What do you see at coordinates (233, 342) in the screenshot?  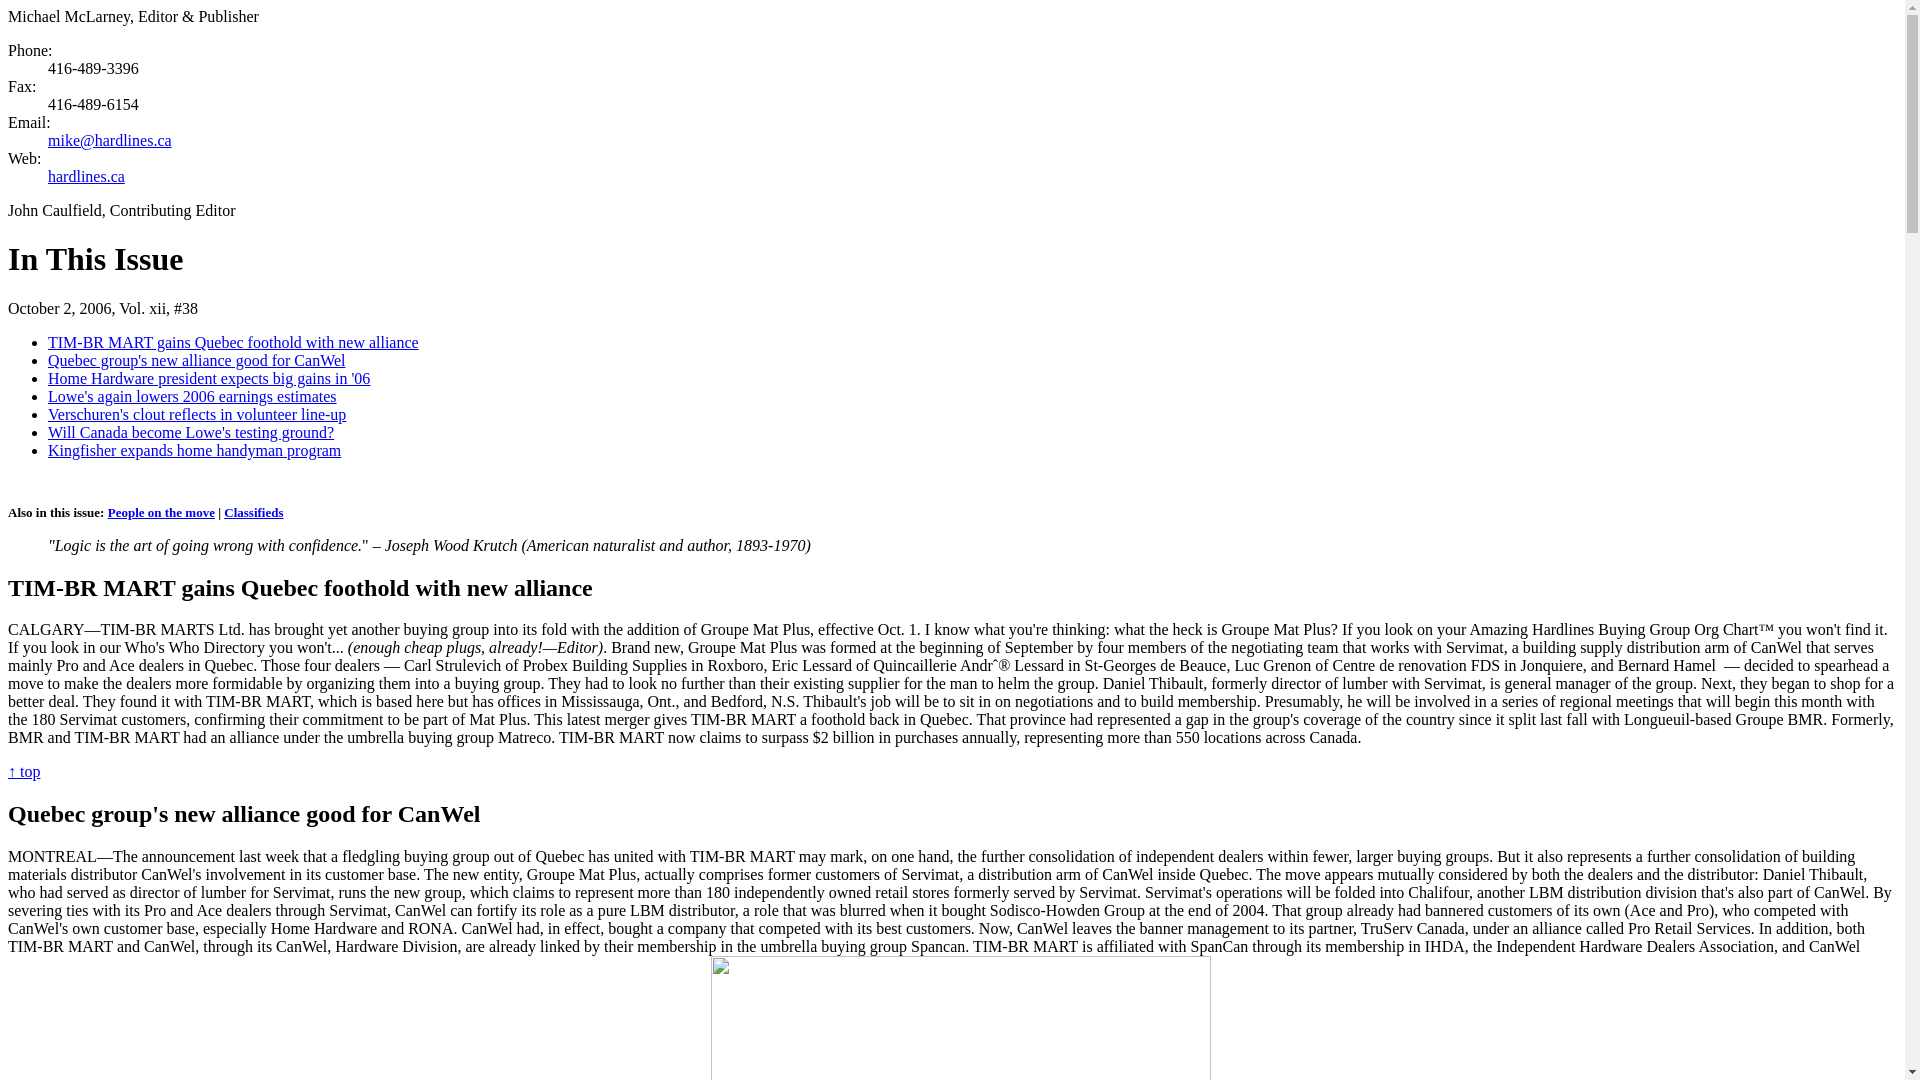 I see `TIM-BR MART gains Quebec foothold with new alliance` at bounding box center [233, 342].